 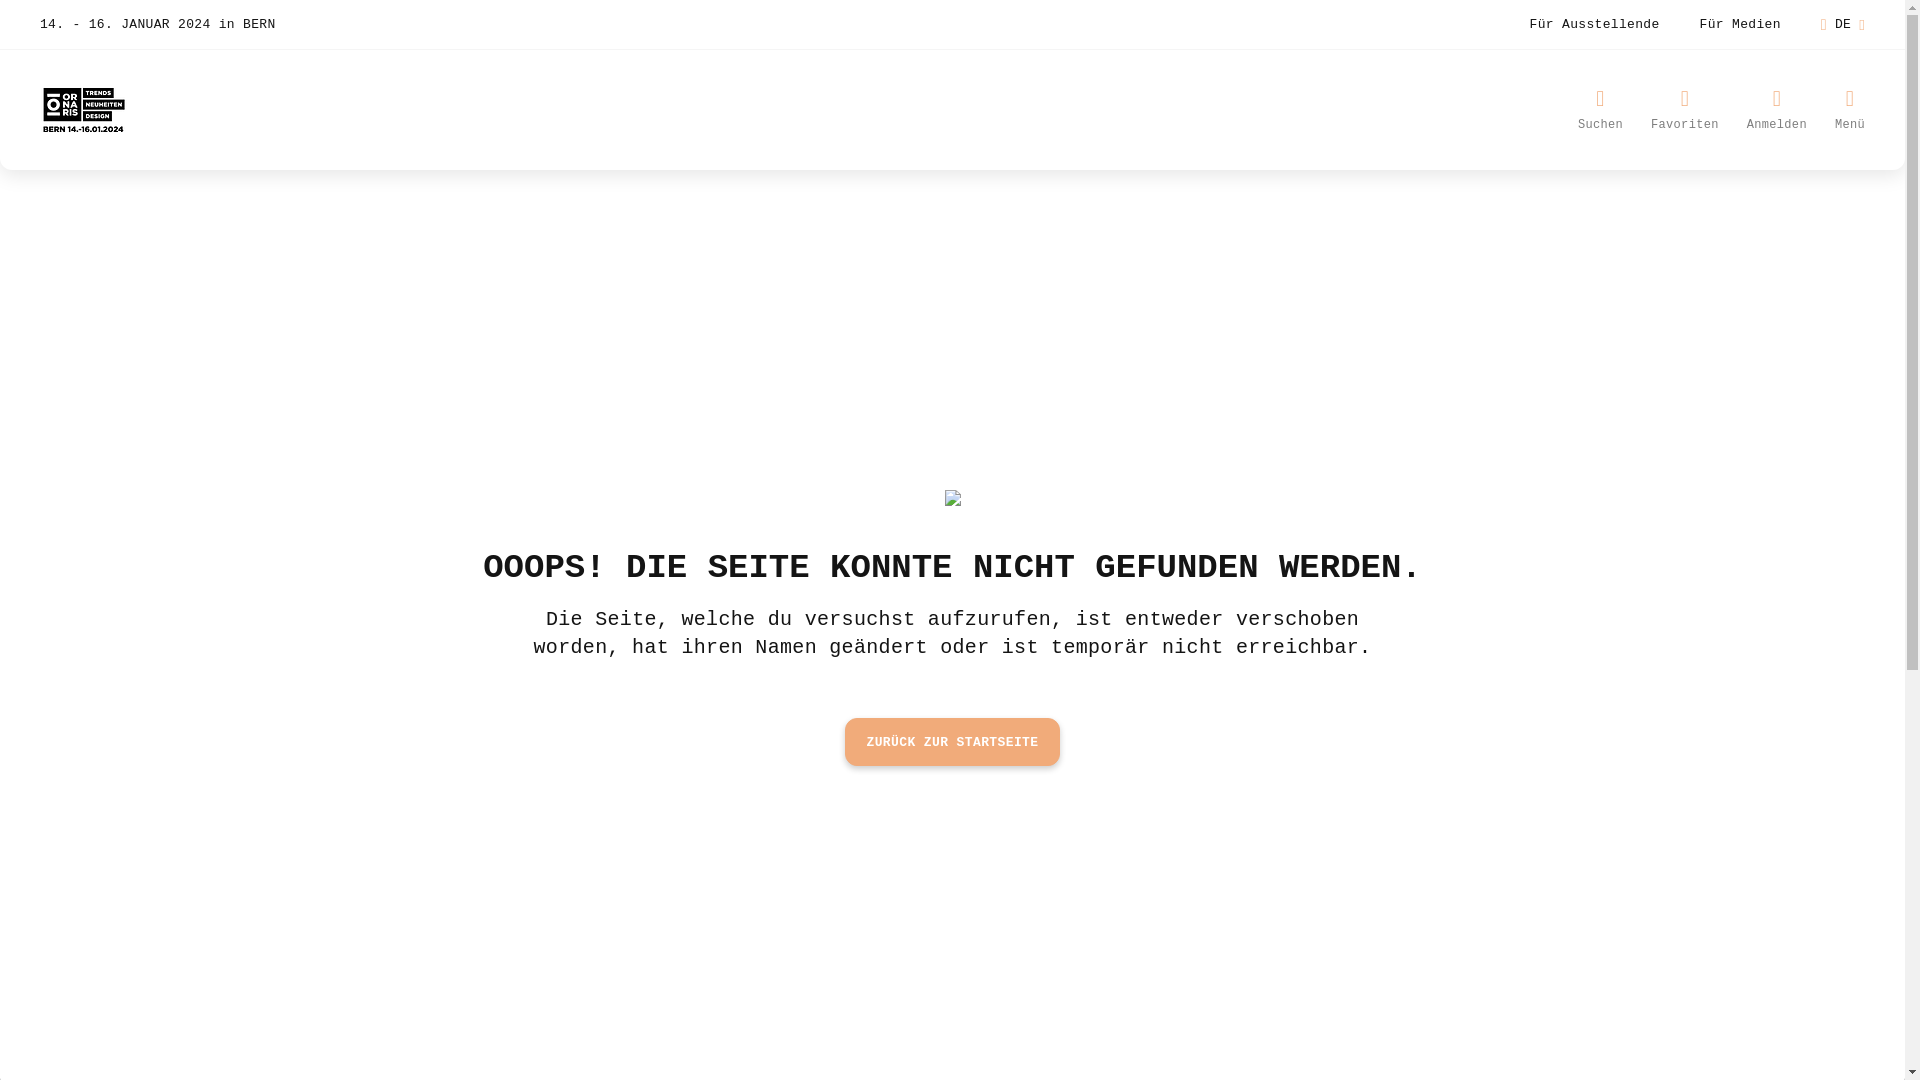 I want to click on Datenschutz, so click(x=600, y=1041).